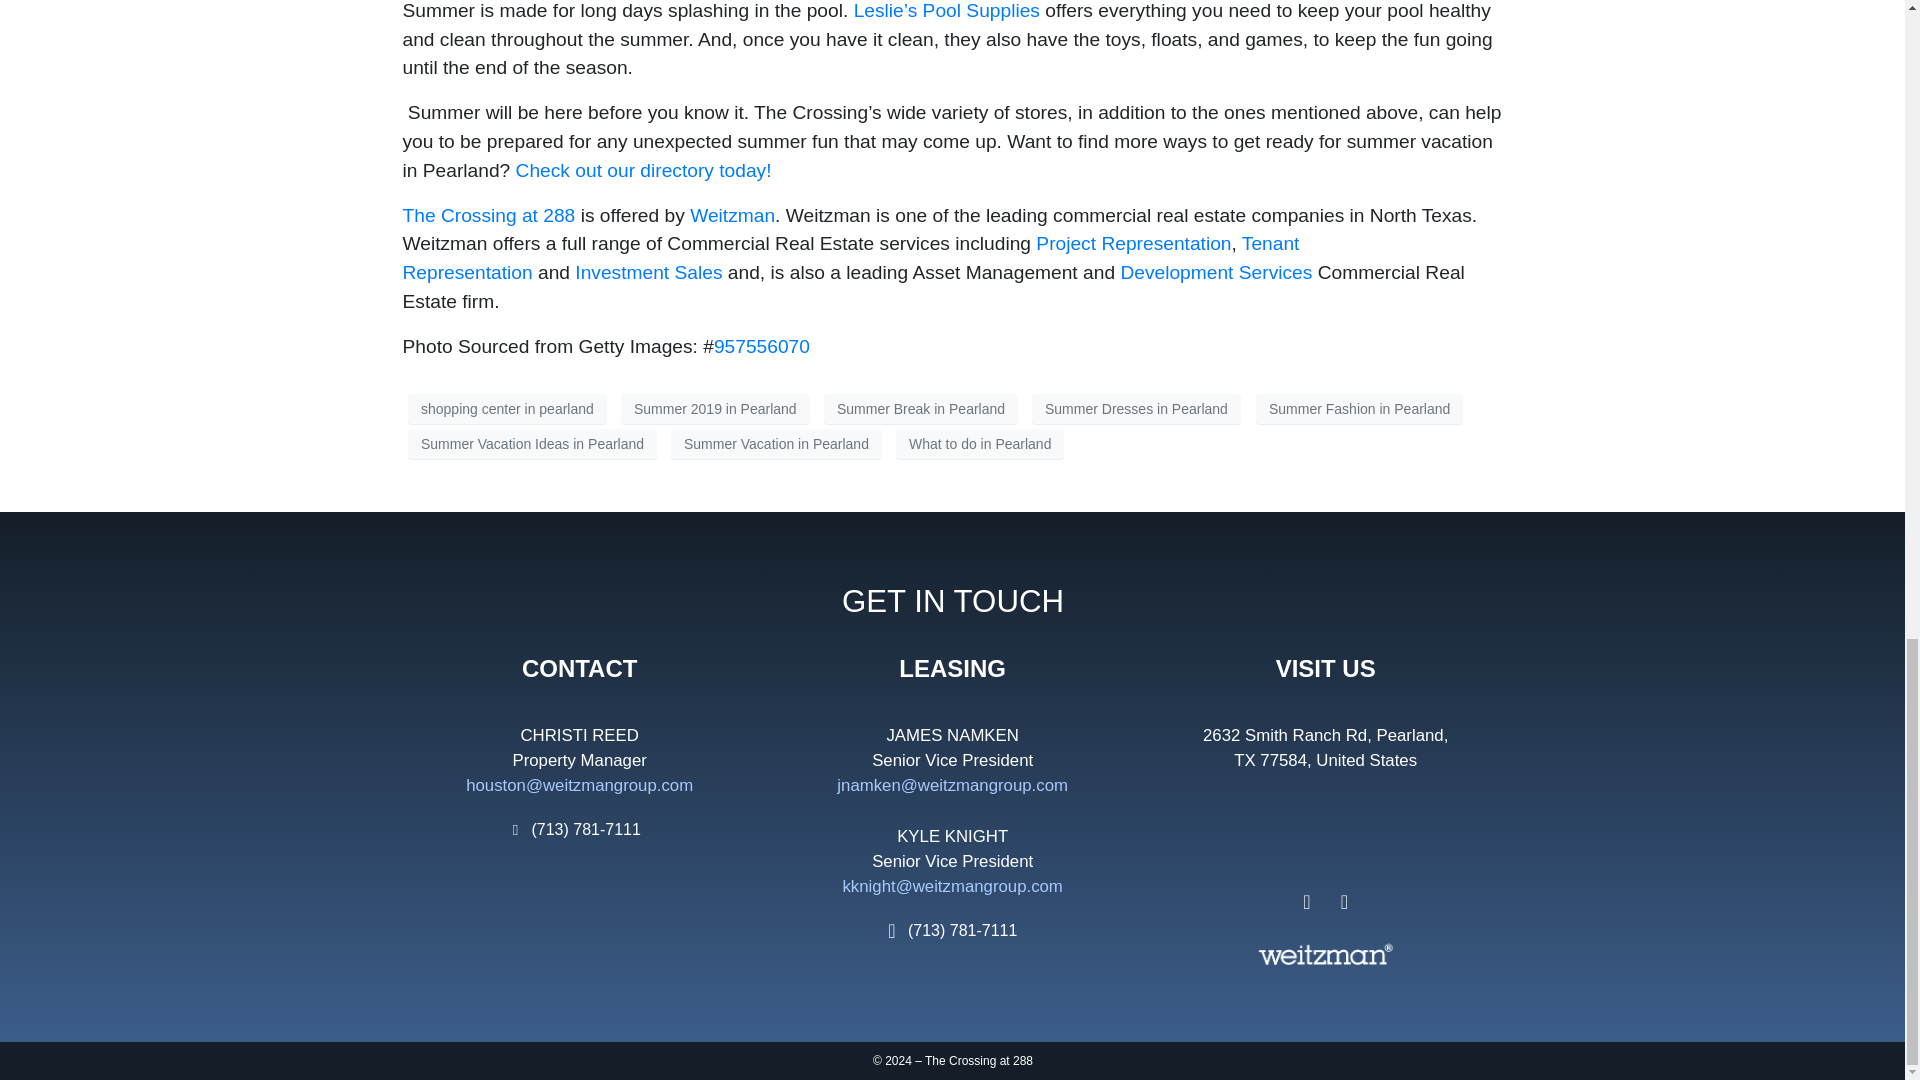 Image resolution: width=1920 pixels, height=1080 pixels. Describe the element at coordinates (506, 409) in the screenshot. I see `shopping center in pearland` at that location.